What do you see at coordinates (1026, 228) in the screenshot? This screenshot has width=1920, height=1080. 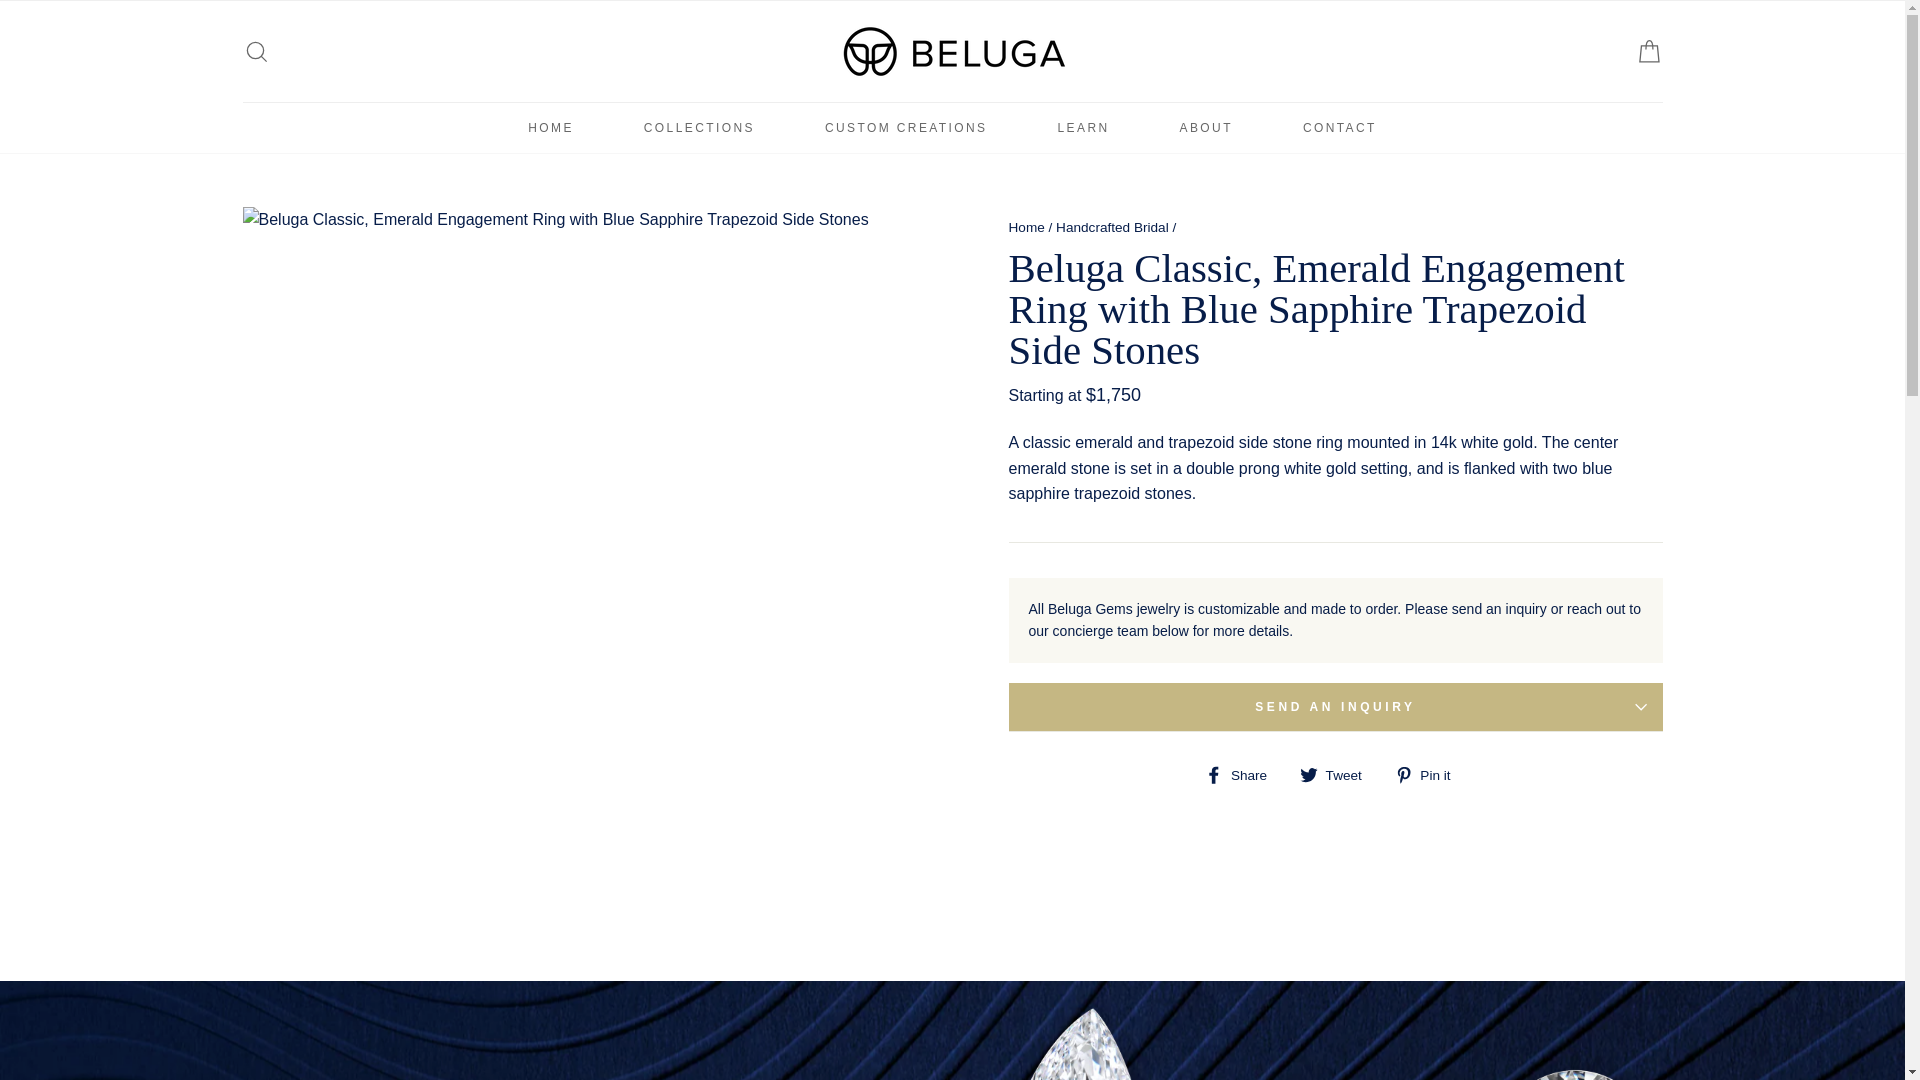 I see `HOME` at bounding box center [1026, 228].